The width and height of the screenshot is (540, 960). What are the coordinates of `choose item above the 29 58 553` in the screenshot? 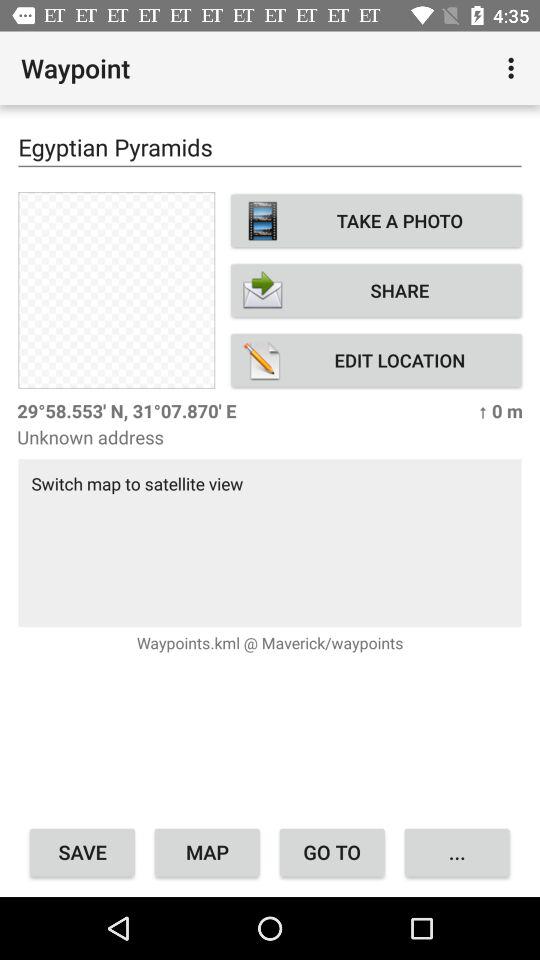 It's located at (376, 360).